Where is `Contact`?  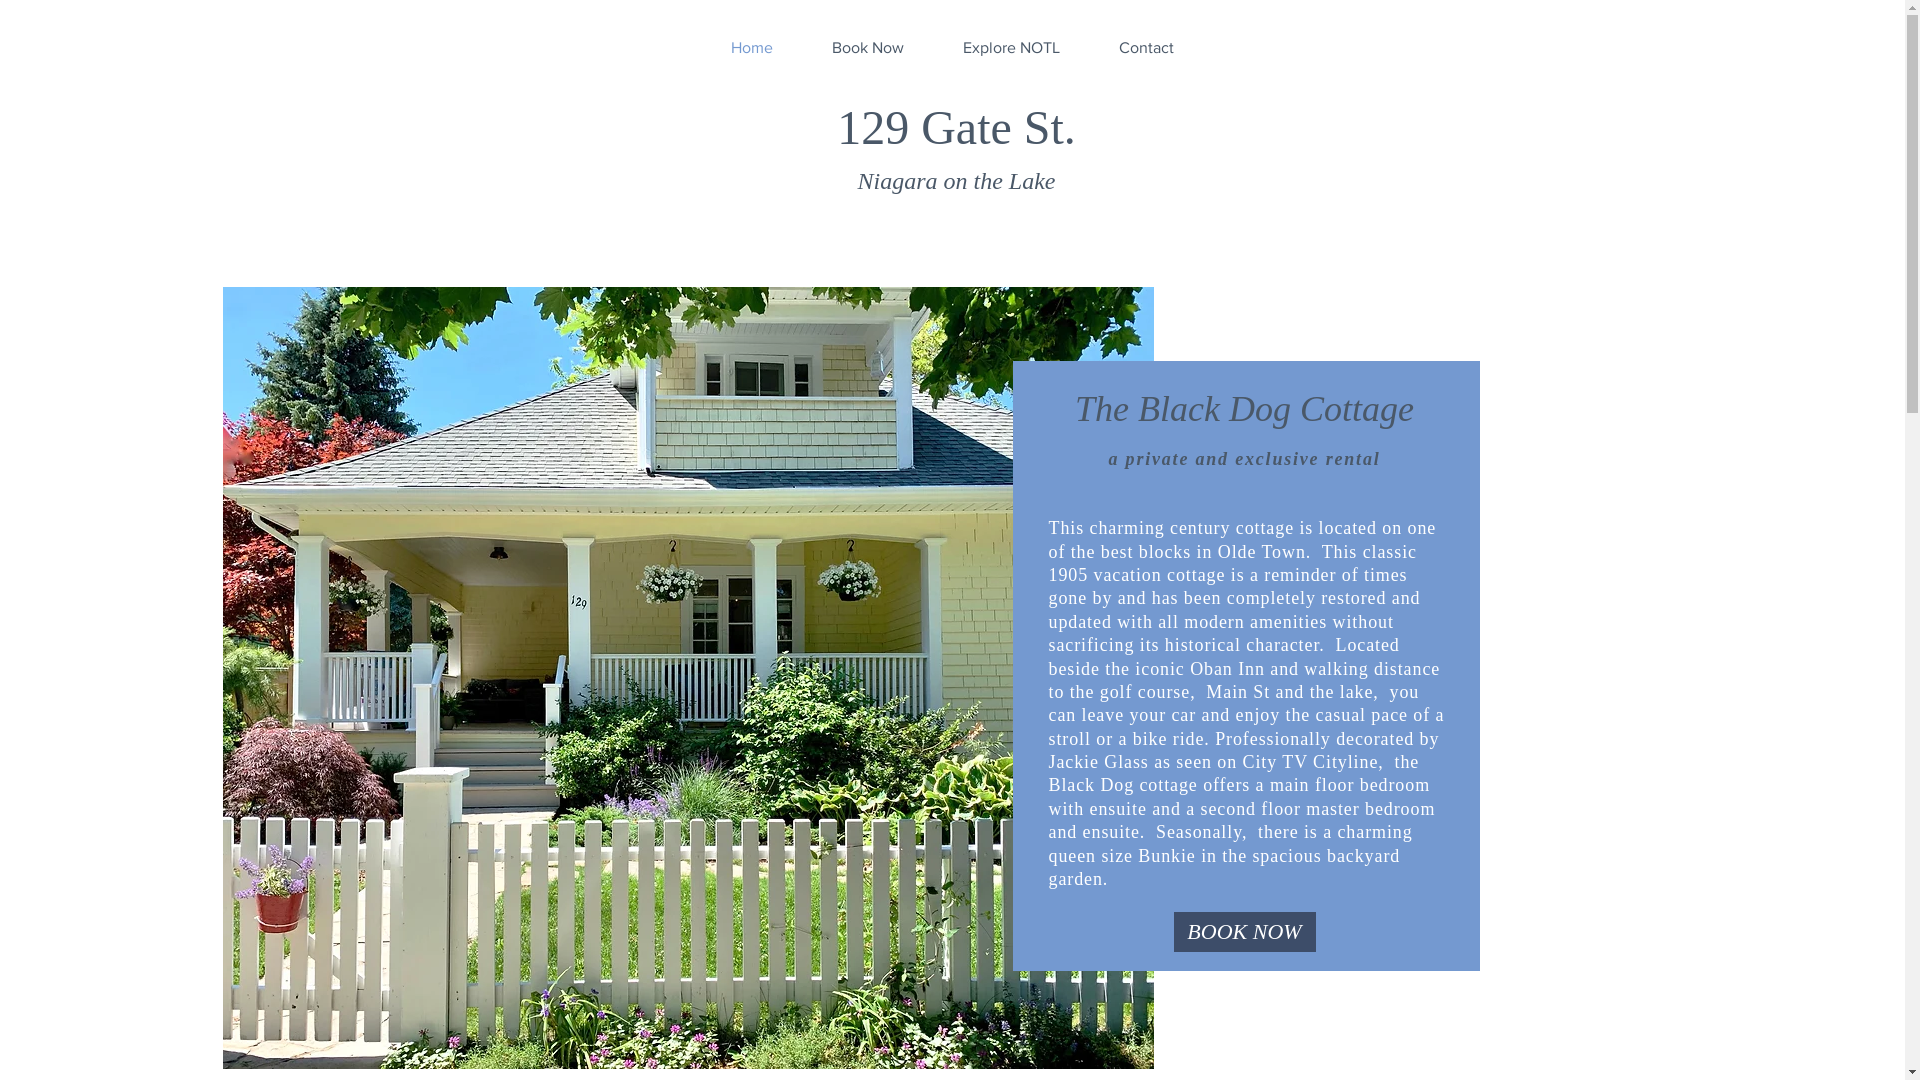 Contact is located at coordinates (1146, 48).